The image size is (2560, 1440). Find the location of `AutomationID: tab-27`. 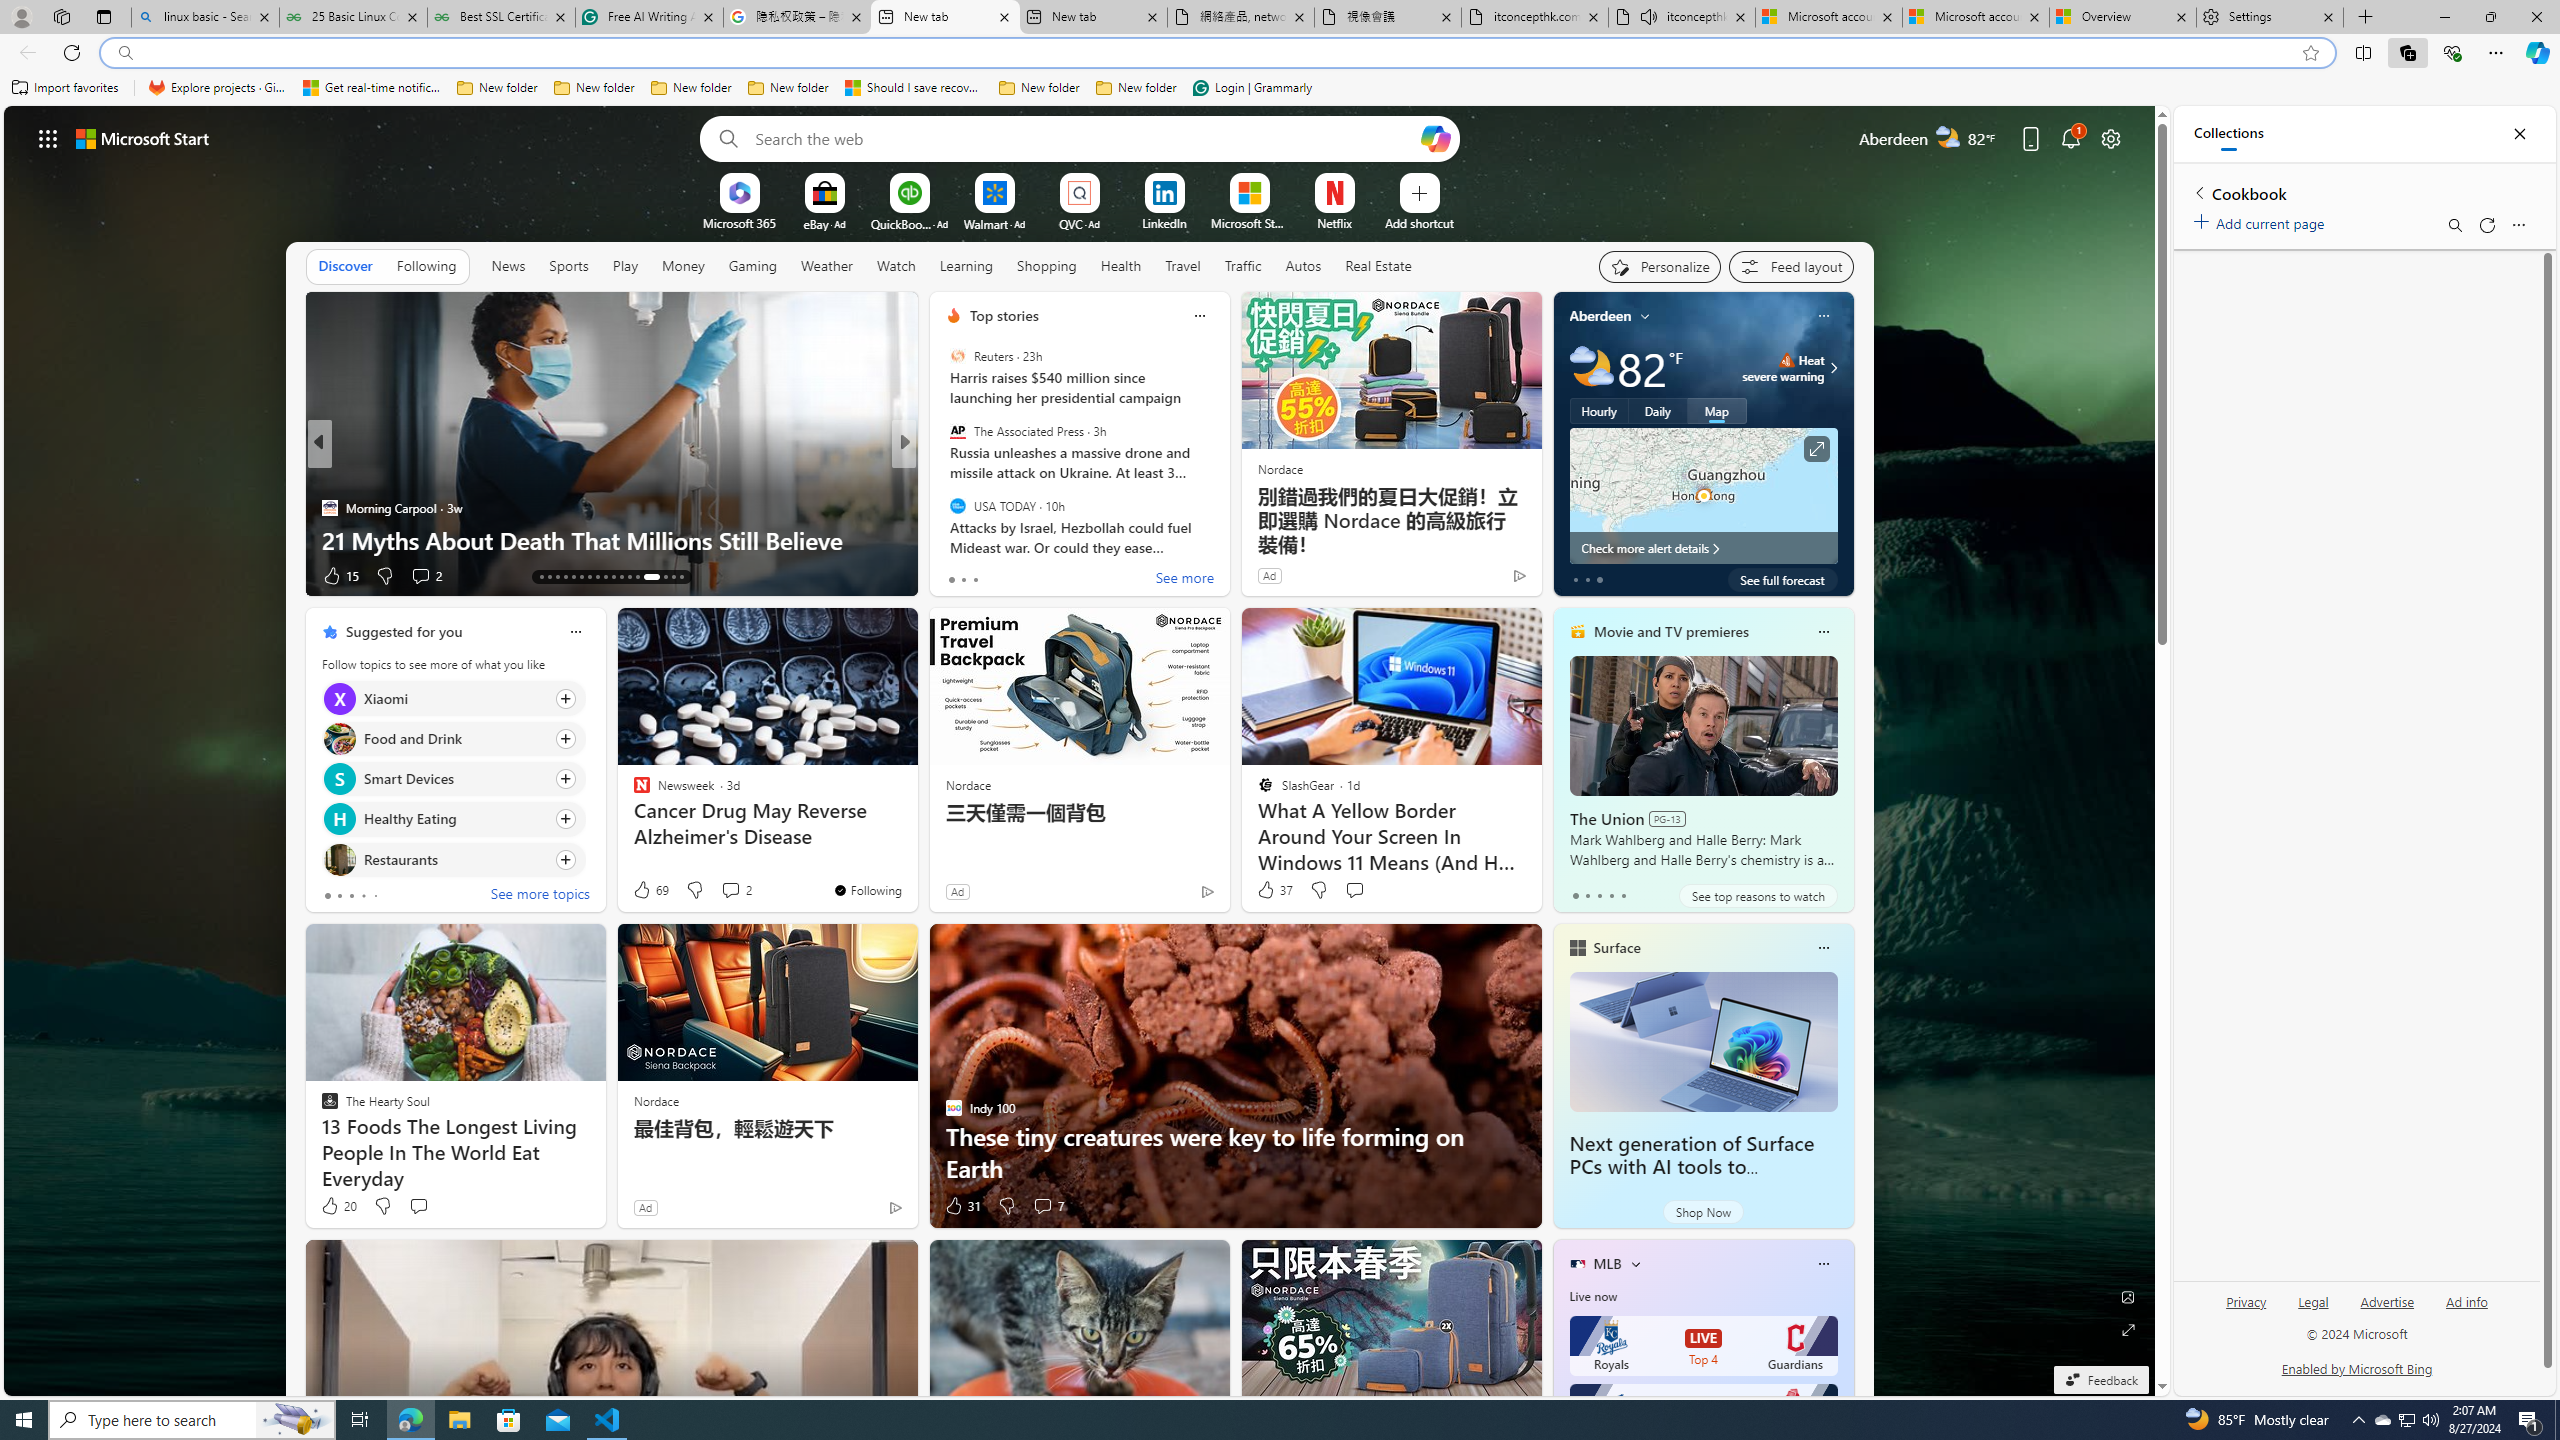

AutomationID: tab-27 is located at coordinates (660, 577).